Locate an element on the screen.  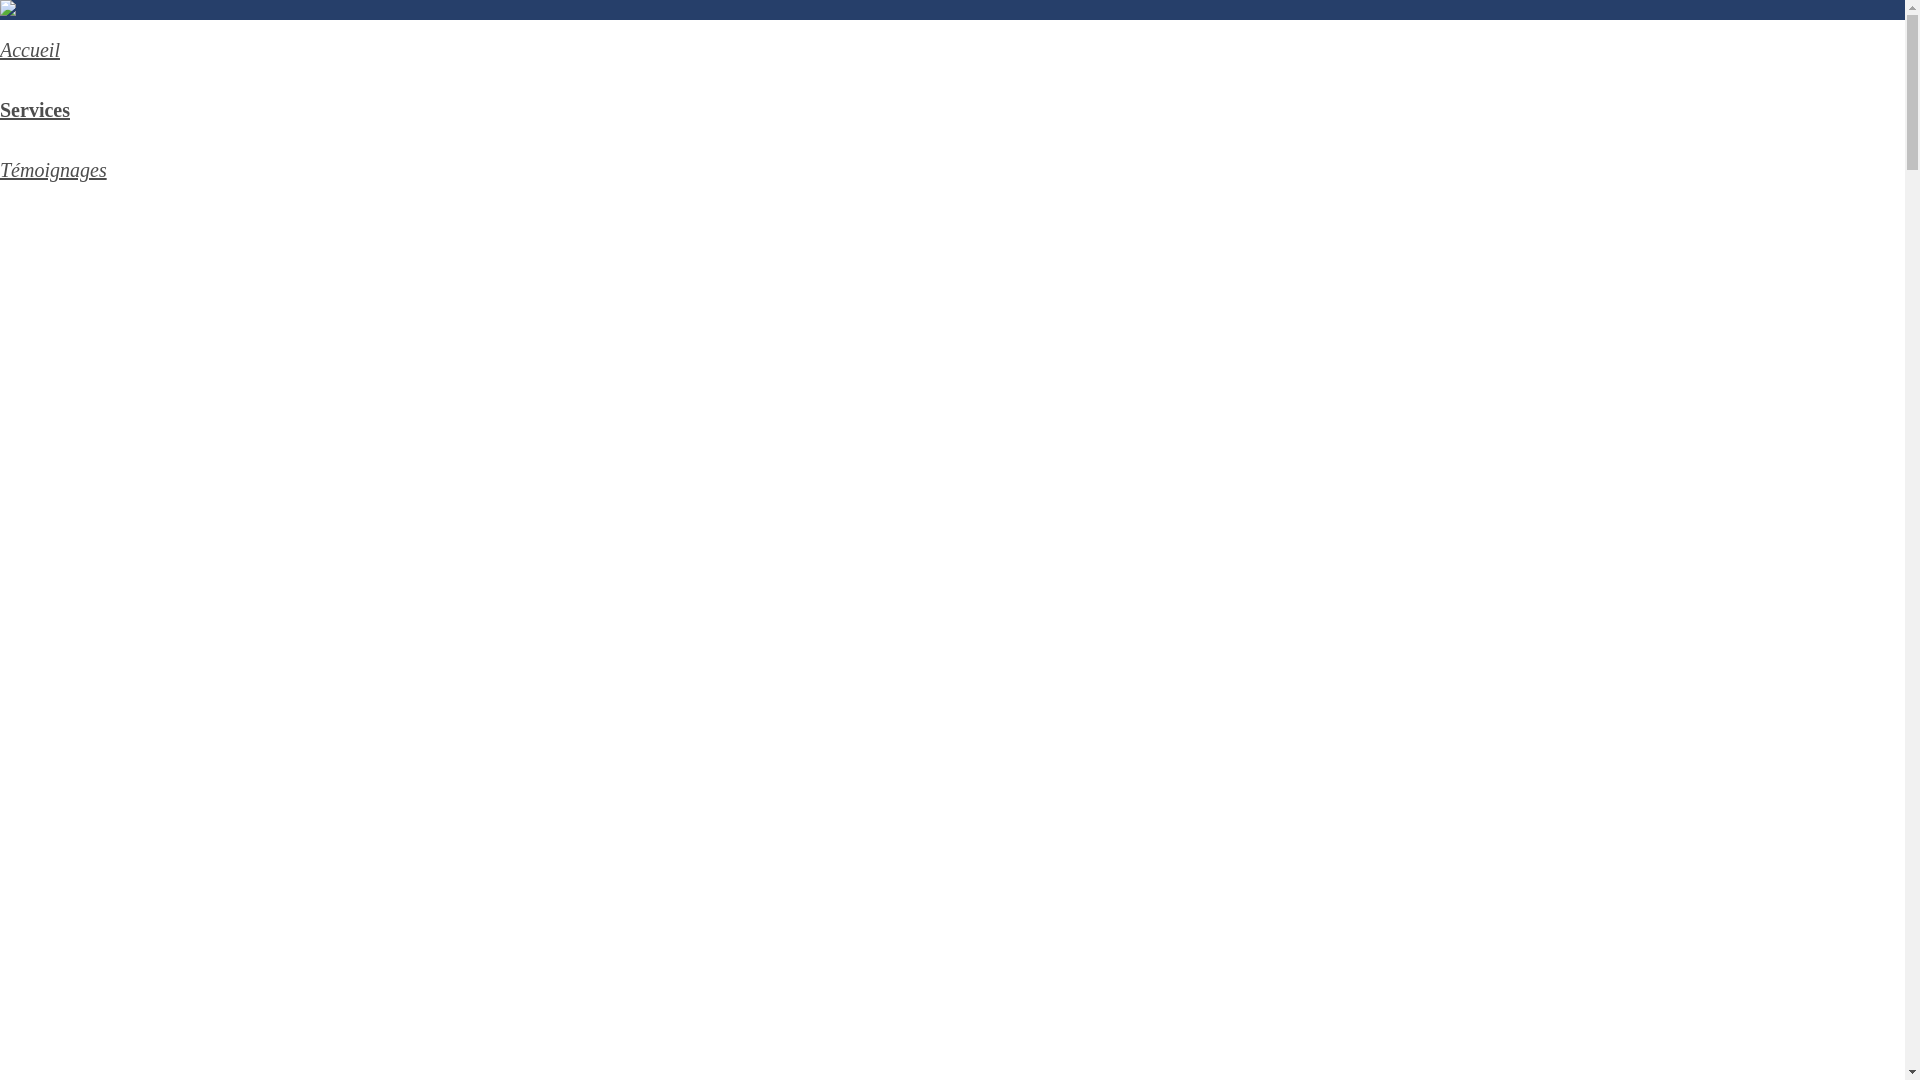
Services is located at coordinates (35, 110).